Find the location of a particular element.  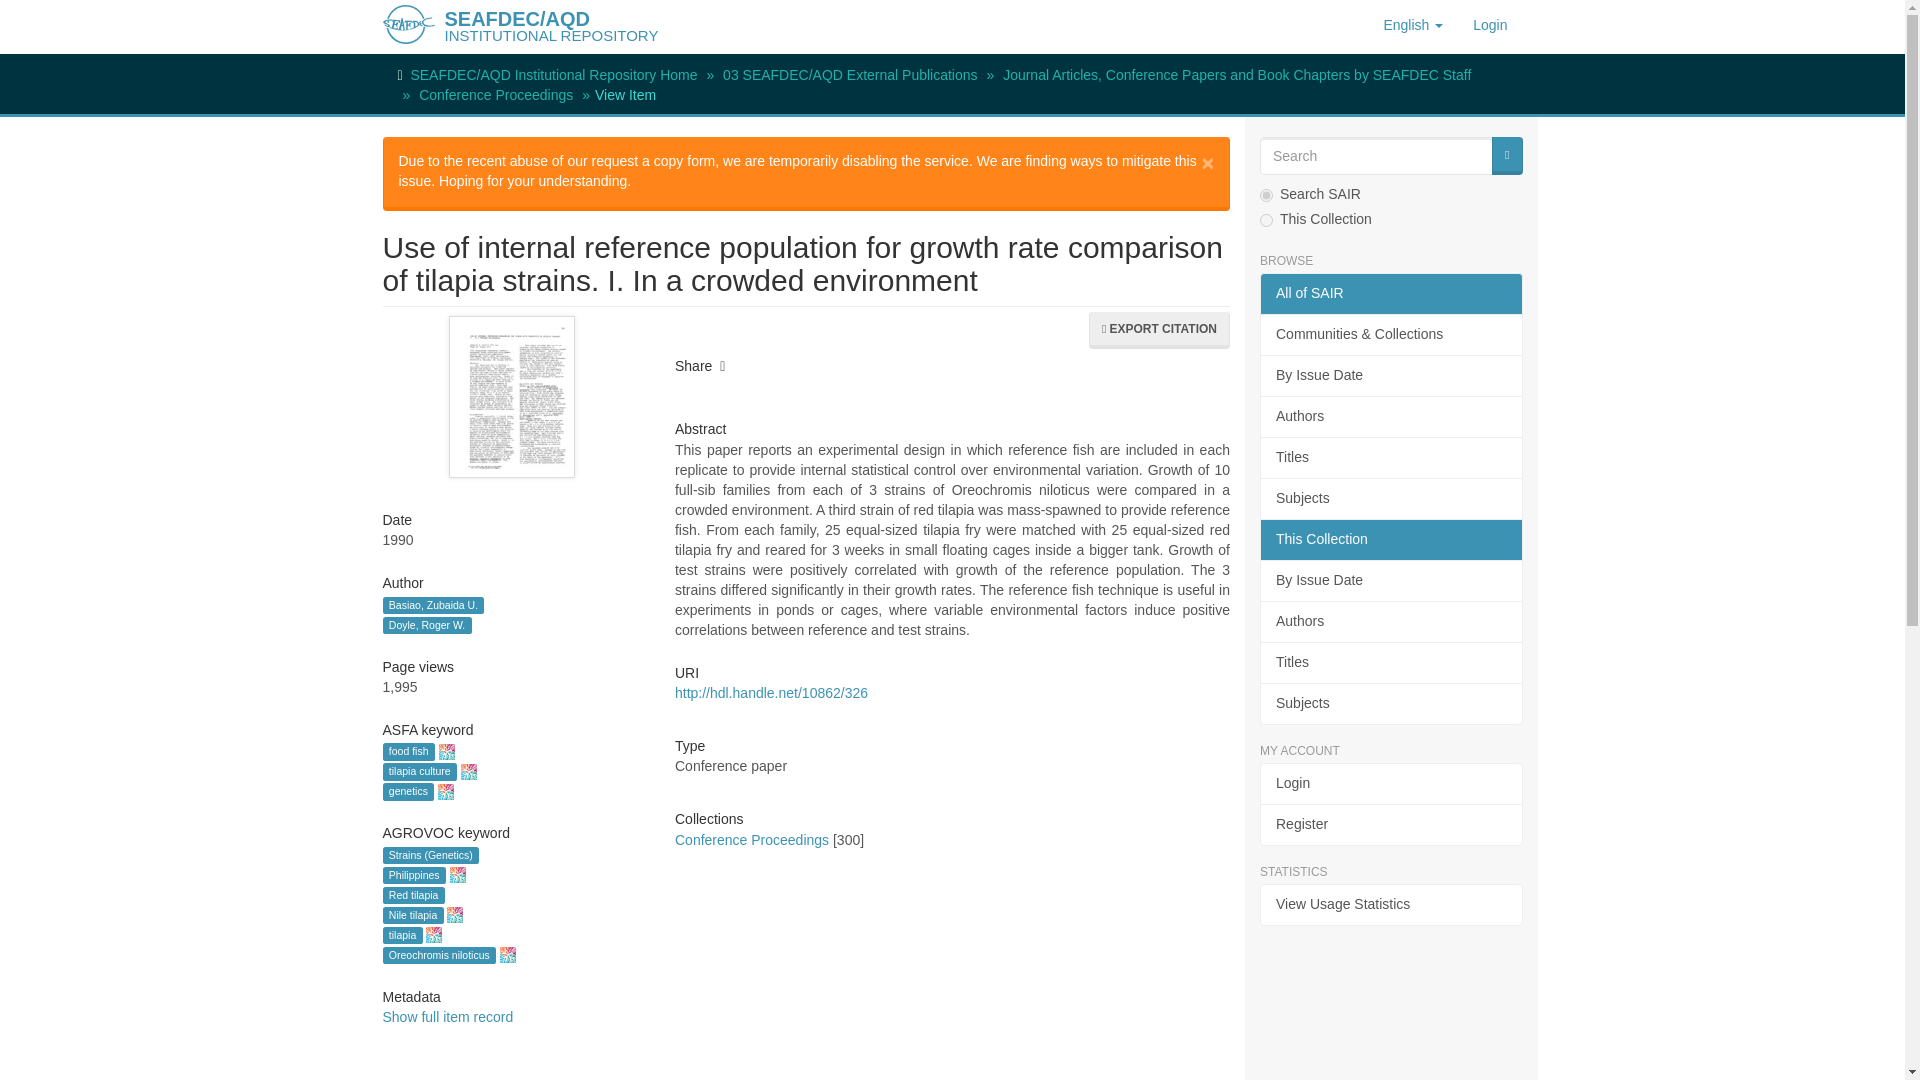

AGROVOC is located at coordinates (508, 955).